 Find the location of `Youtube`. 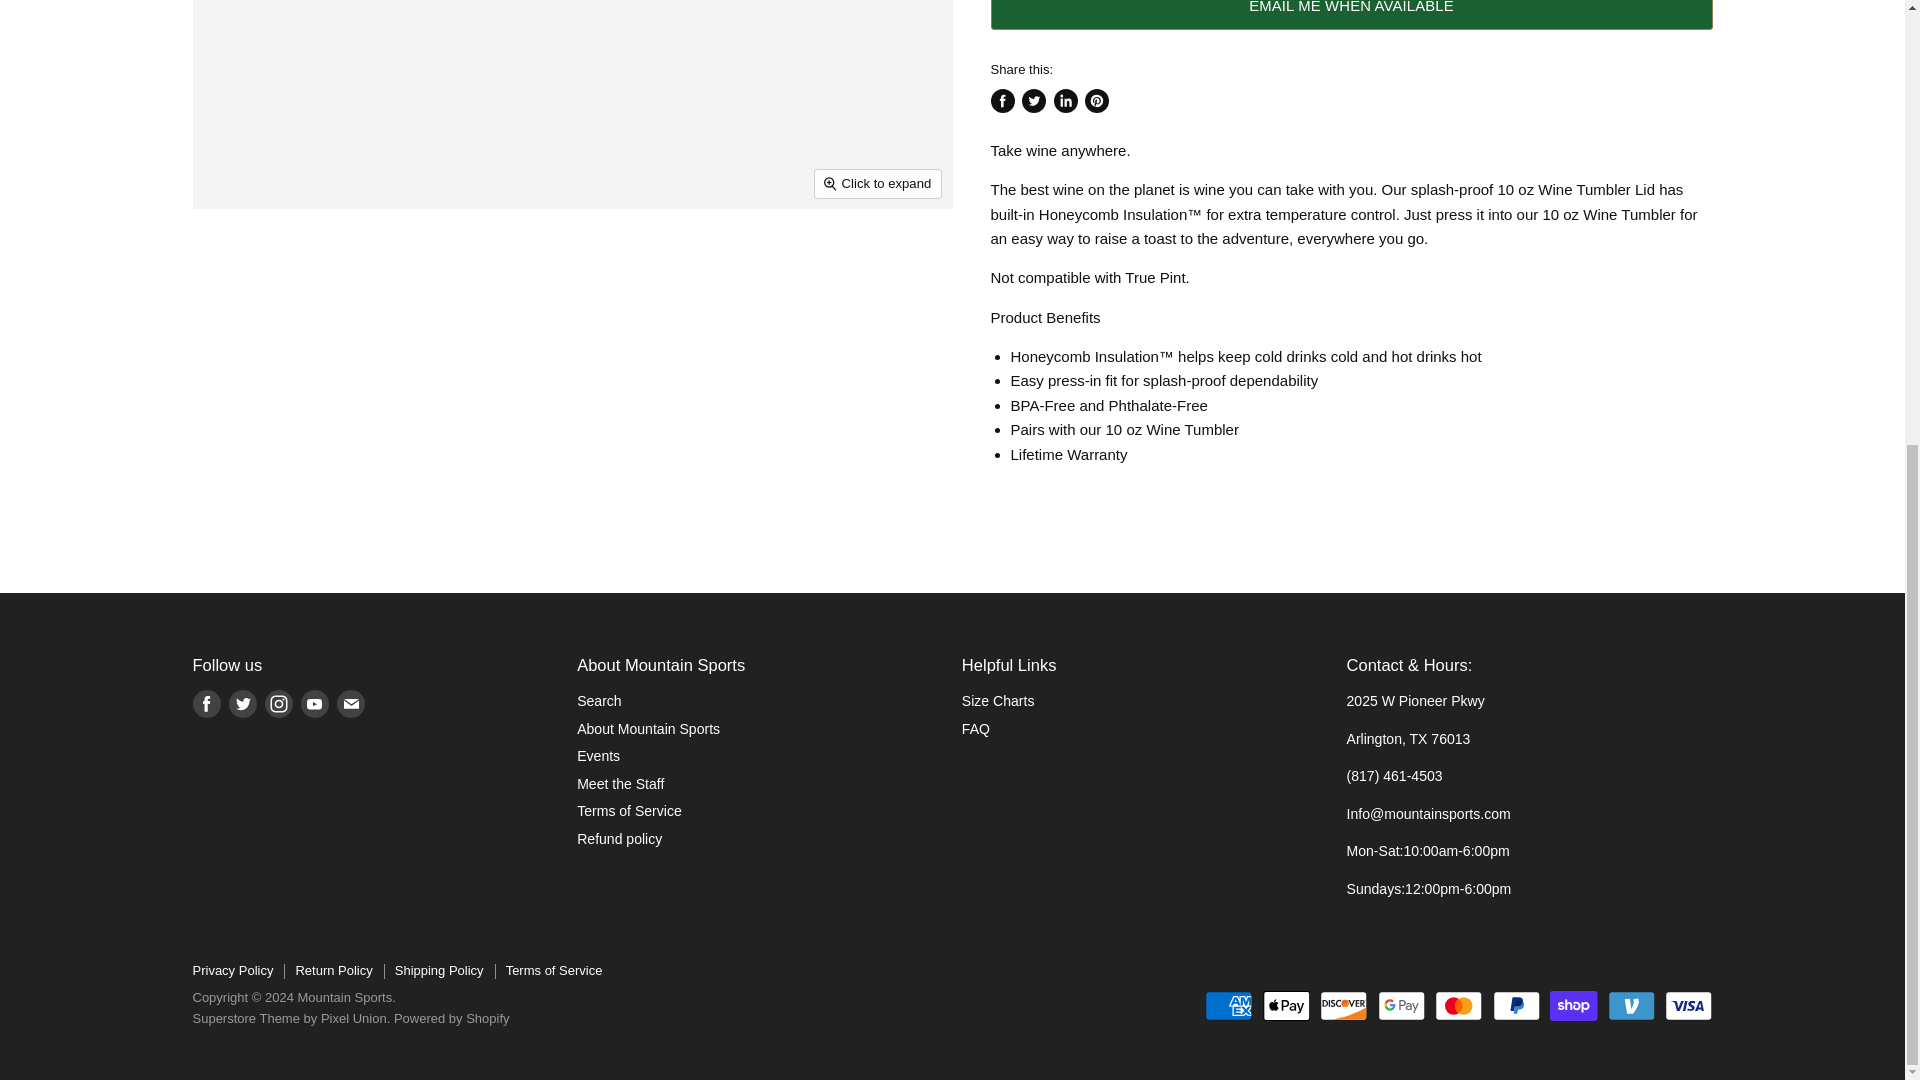

Youtube is located at coordinates (314, 704).